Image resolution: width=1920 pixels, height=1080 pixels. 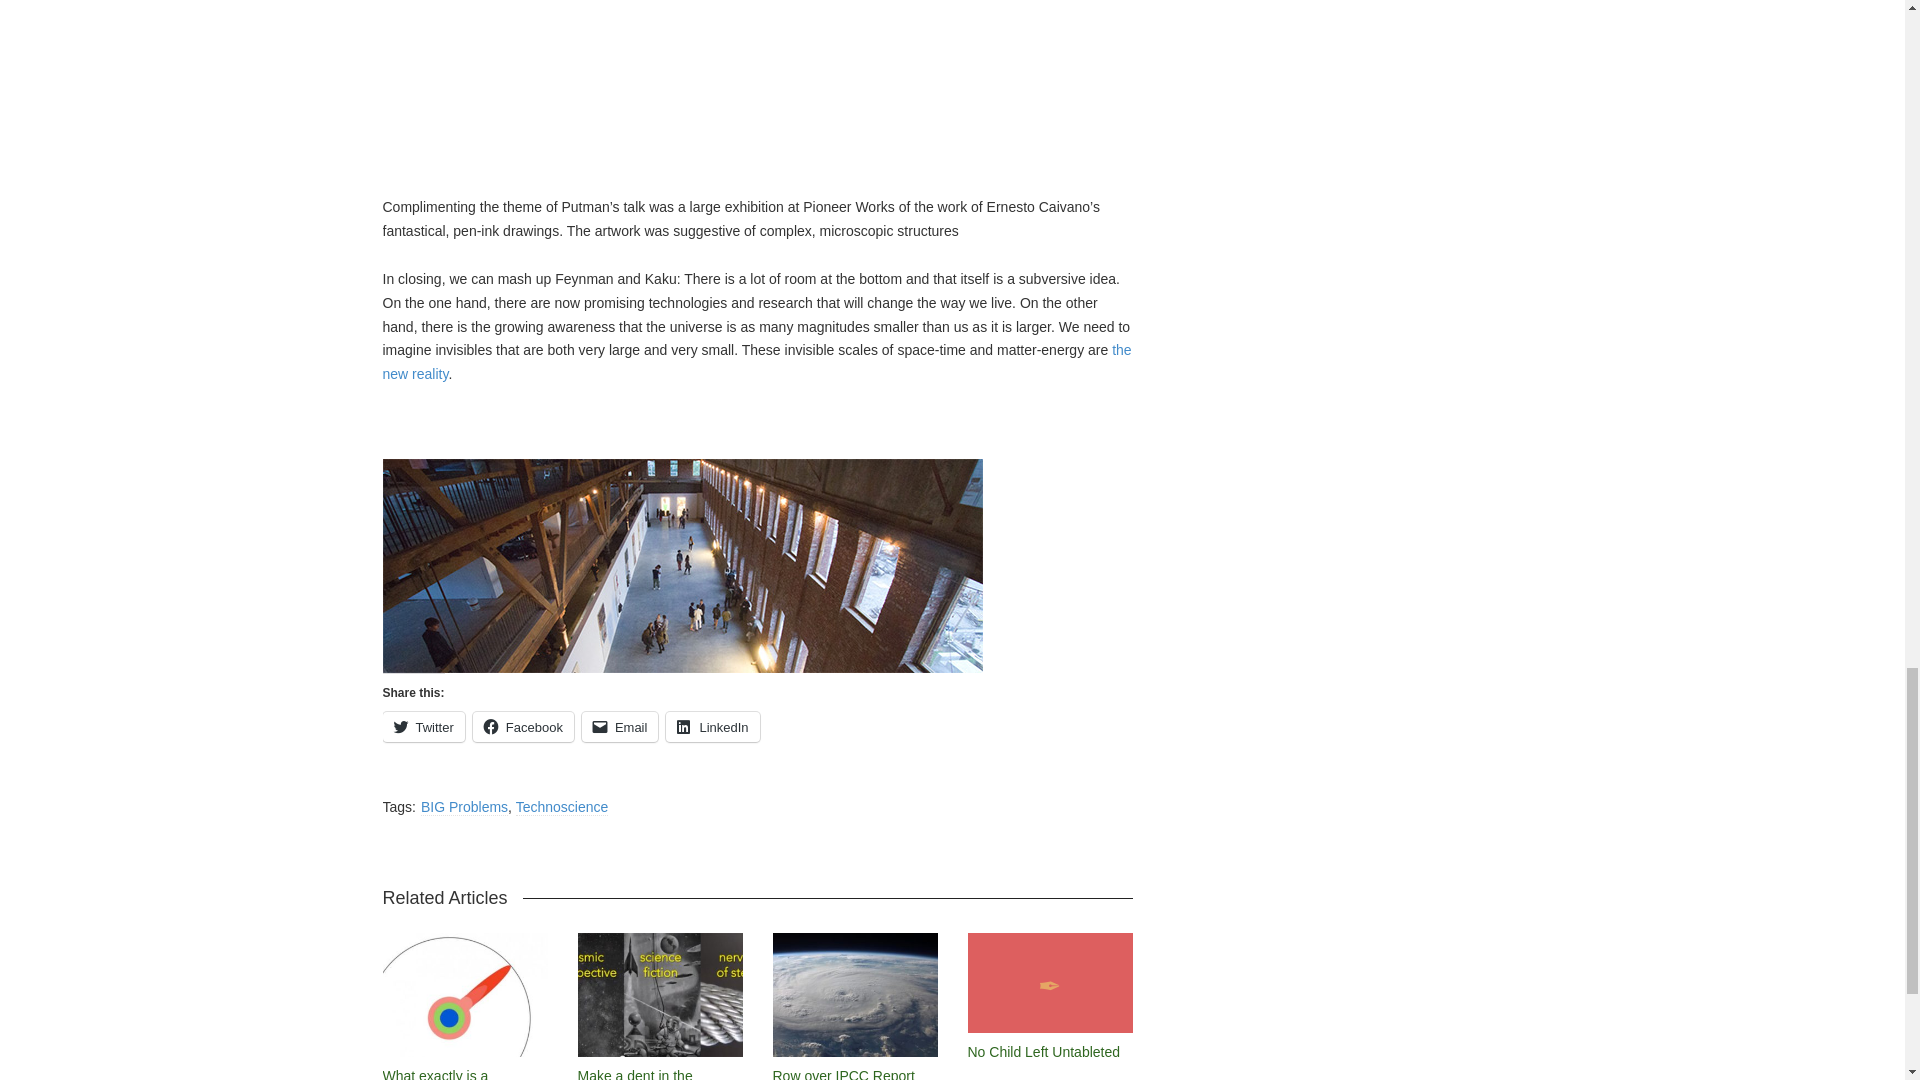 What do you see at coordinates (464, 808) in the screenshot?
I see `BIG Problems` at bounding box center [464, 808].